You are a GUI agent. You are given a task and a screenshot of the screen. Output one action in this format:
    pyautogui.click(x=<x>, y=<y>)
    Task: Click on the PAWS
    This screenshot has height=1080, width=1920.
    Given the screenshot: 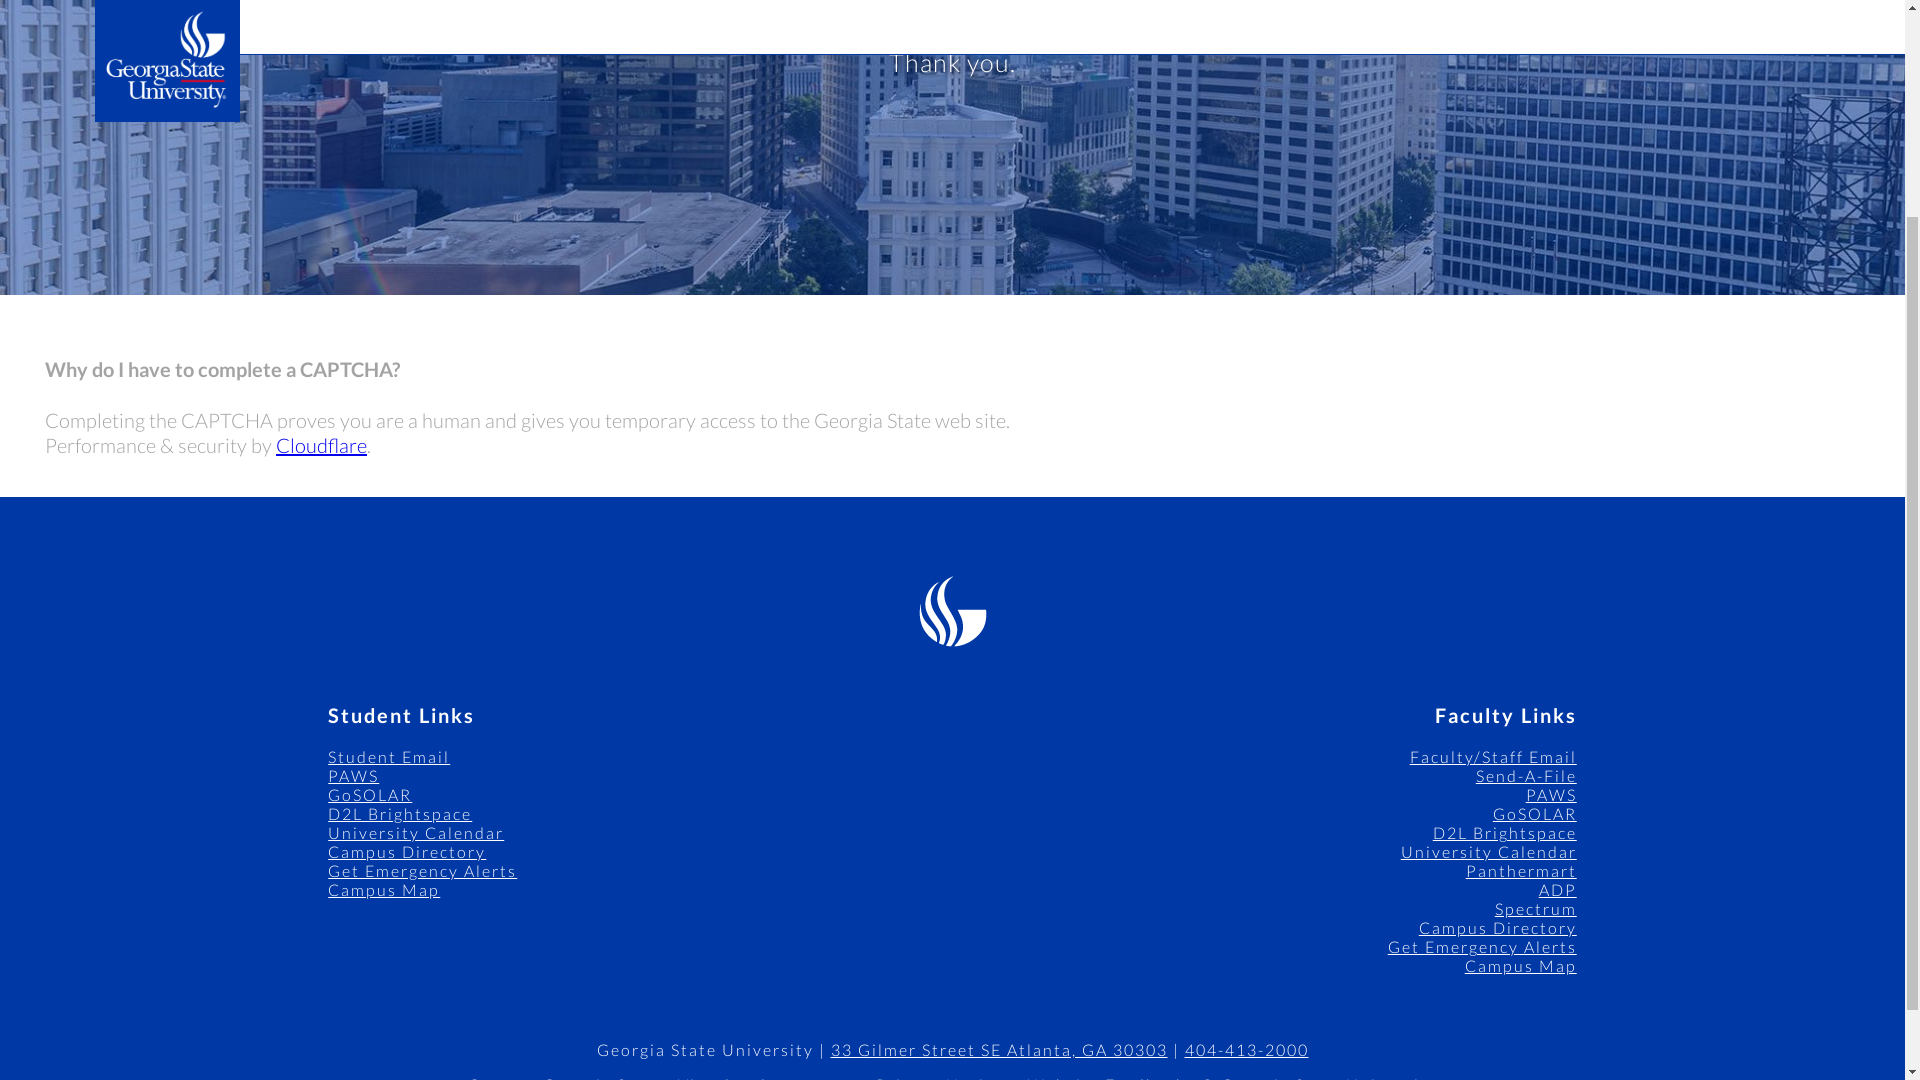 What is the action you would take?
    pyautogui.click(x=353, y=775)
    